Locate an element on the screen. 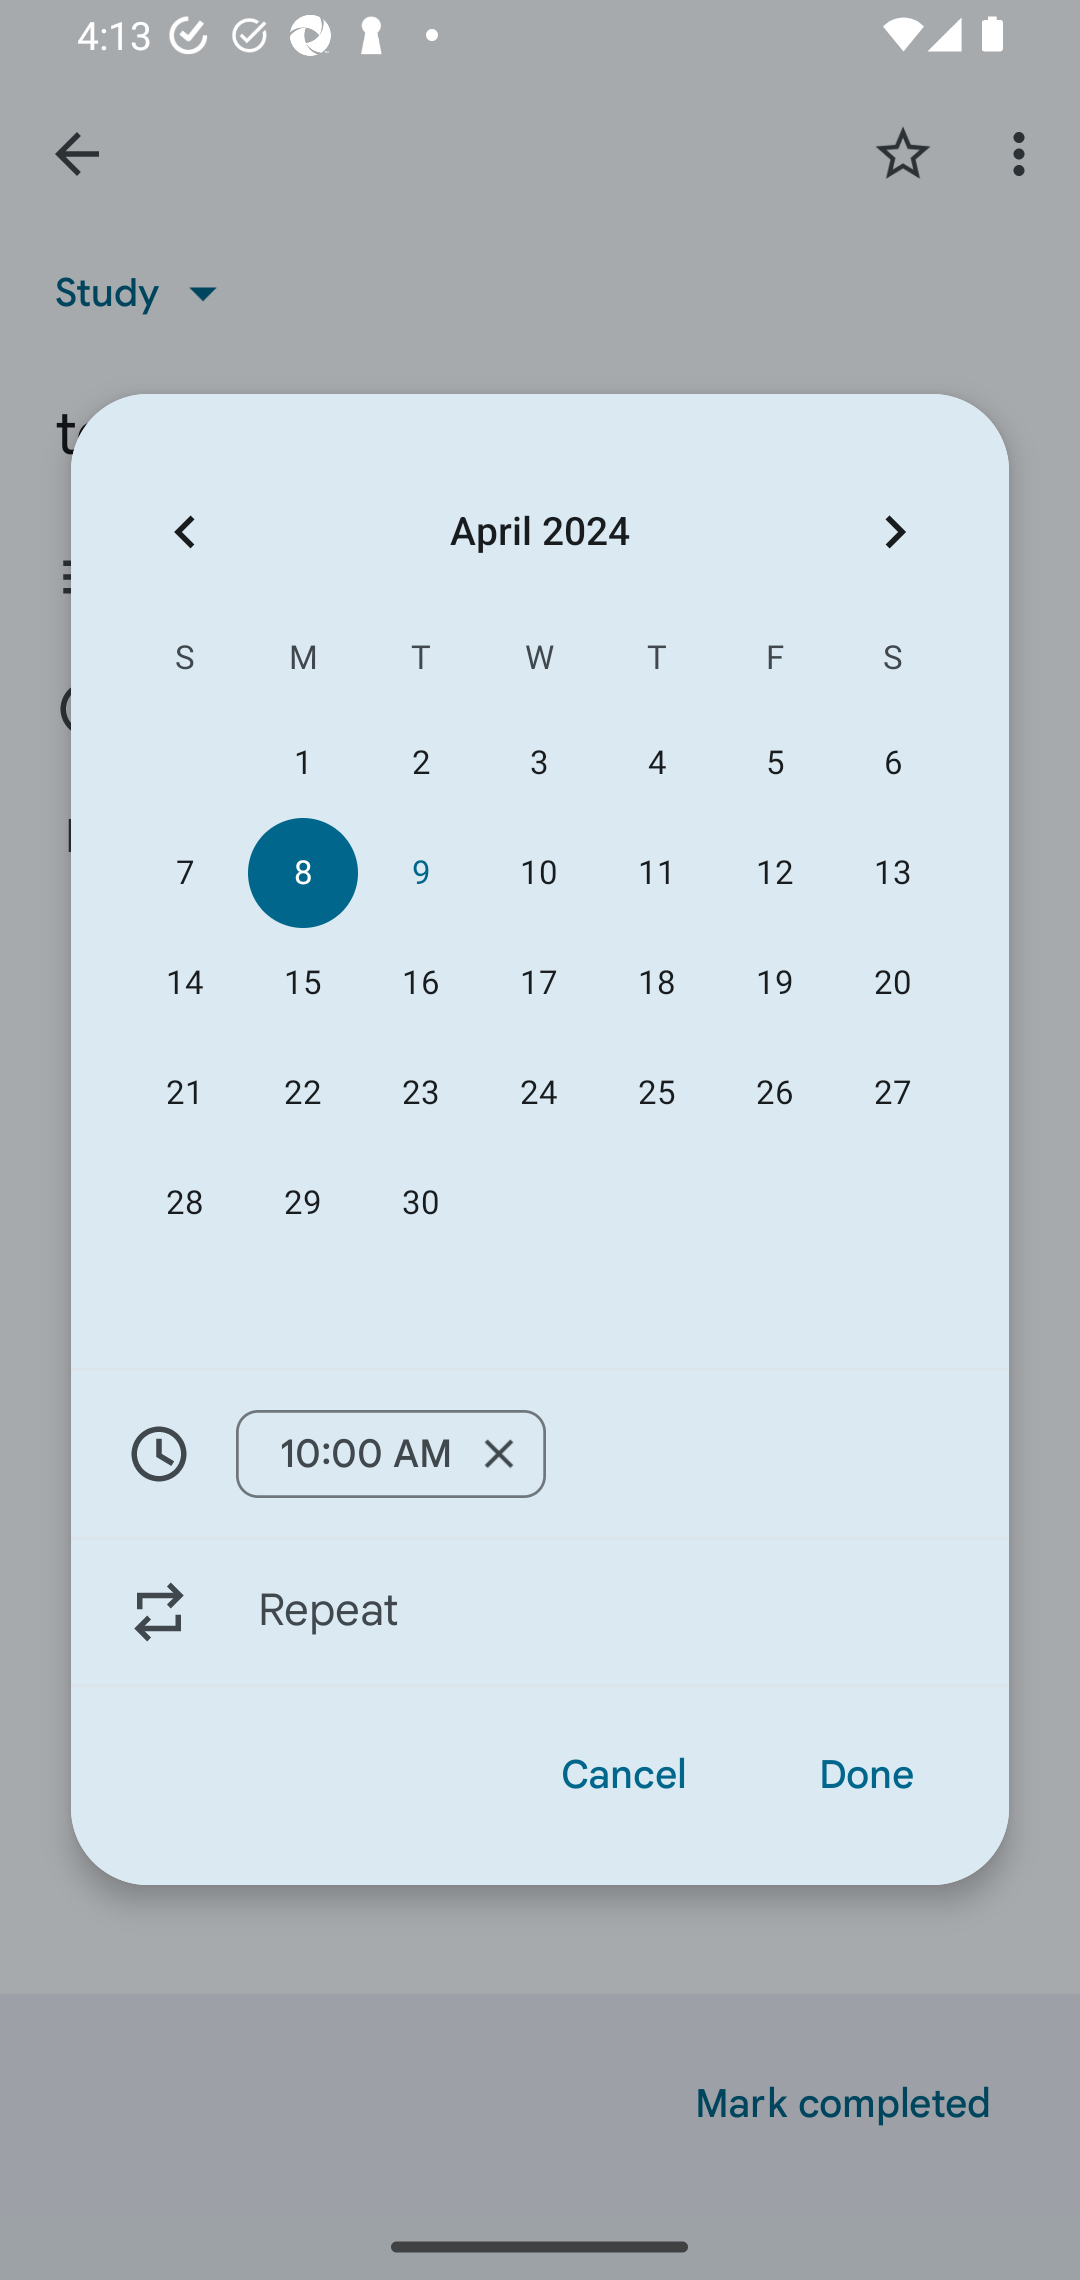 This screenshot has height=2280, width=1080. Done is located at coordinates (866, 1774).